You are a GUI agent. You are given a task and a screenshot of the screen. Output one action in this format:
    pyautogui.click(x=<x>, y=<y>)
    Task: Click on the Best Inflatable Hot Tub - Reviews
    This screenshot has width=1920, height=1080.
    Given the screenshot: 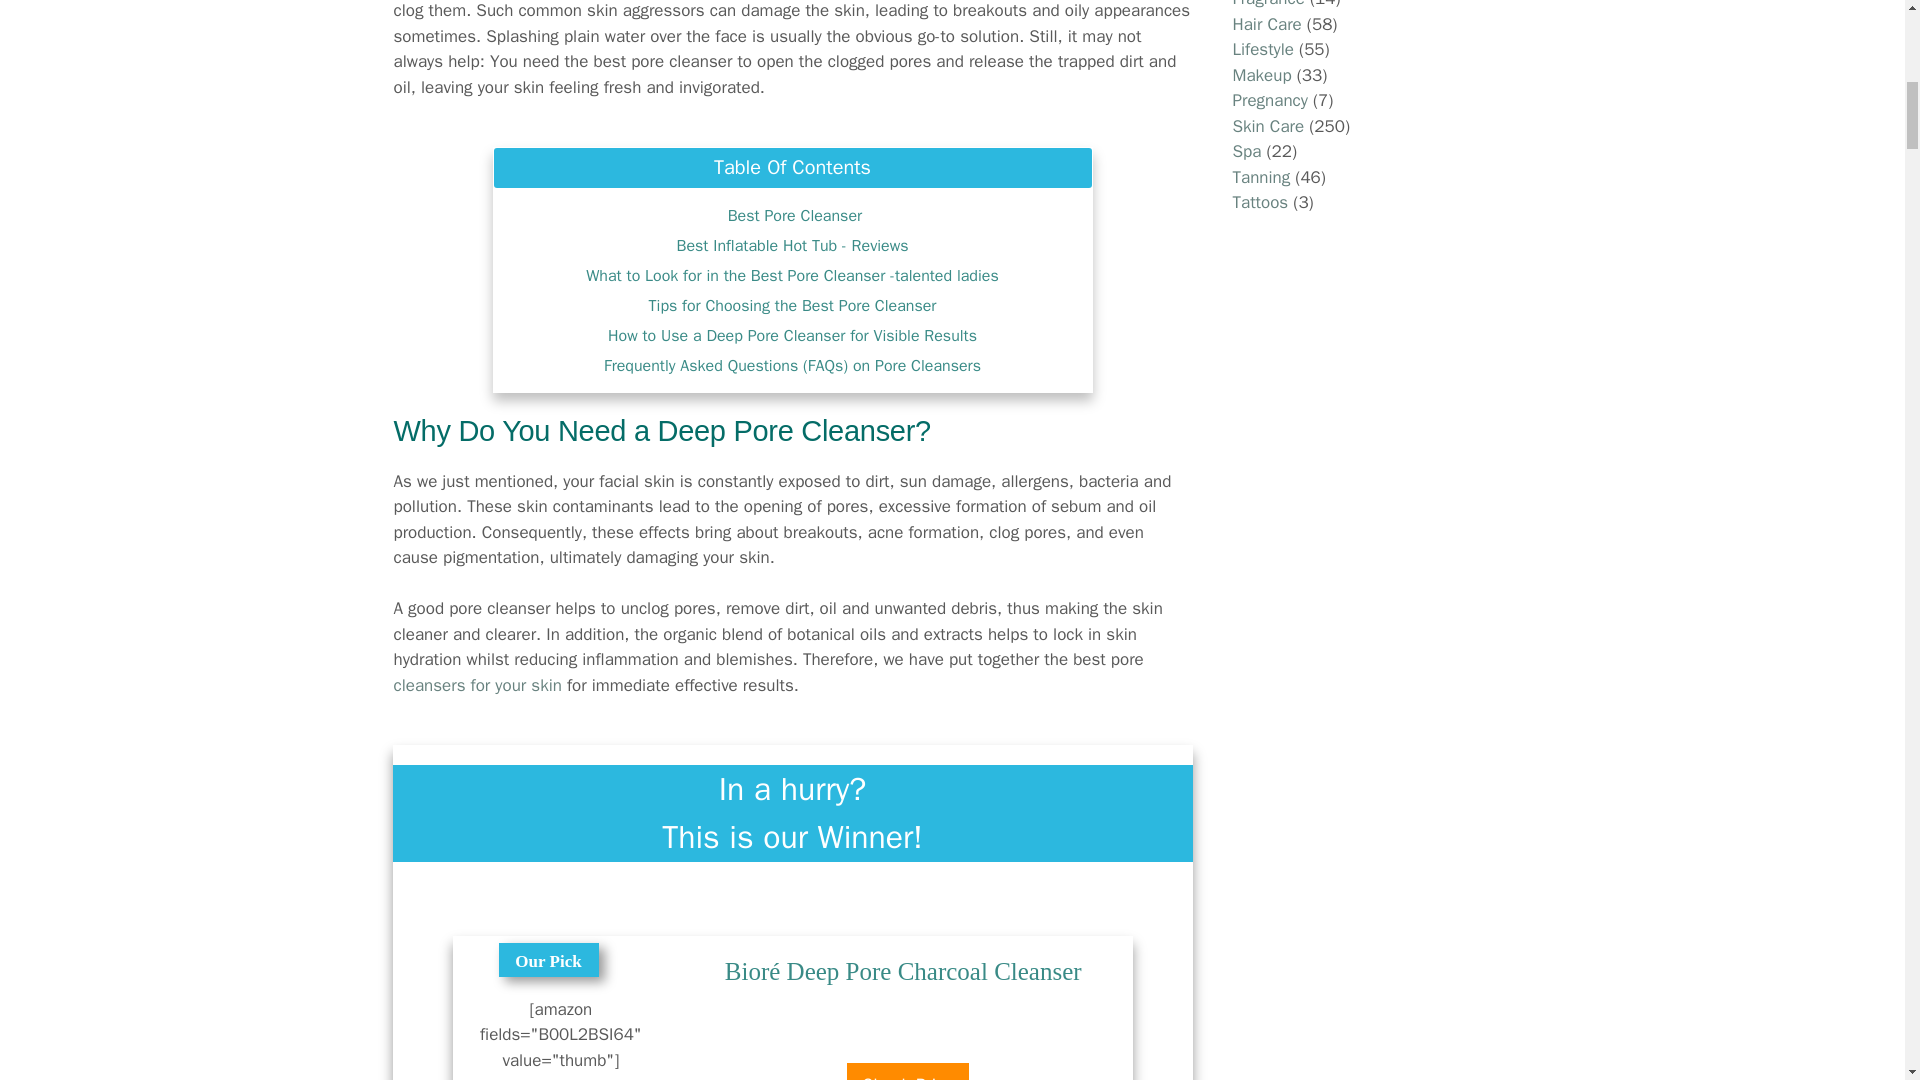 What is the action you would take?
    pyautogui.click(x=792, y=246)
    